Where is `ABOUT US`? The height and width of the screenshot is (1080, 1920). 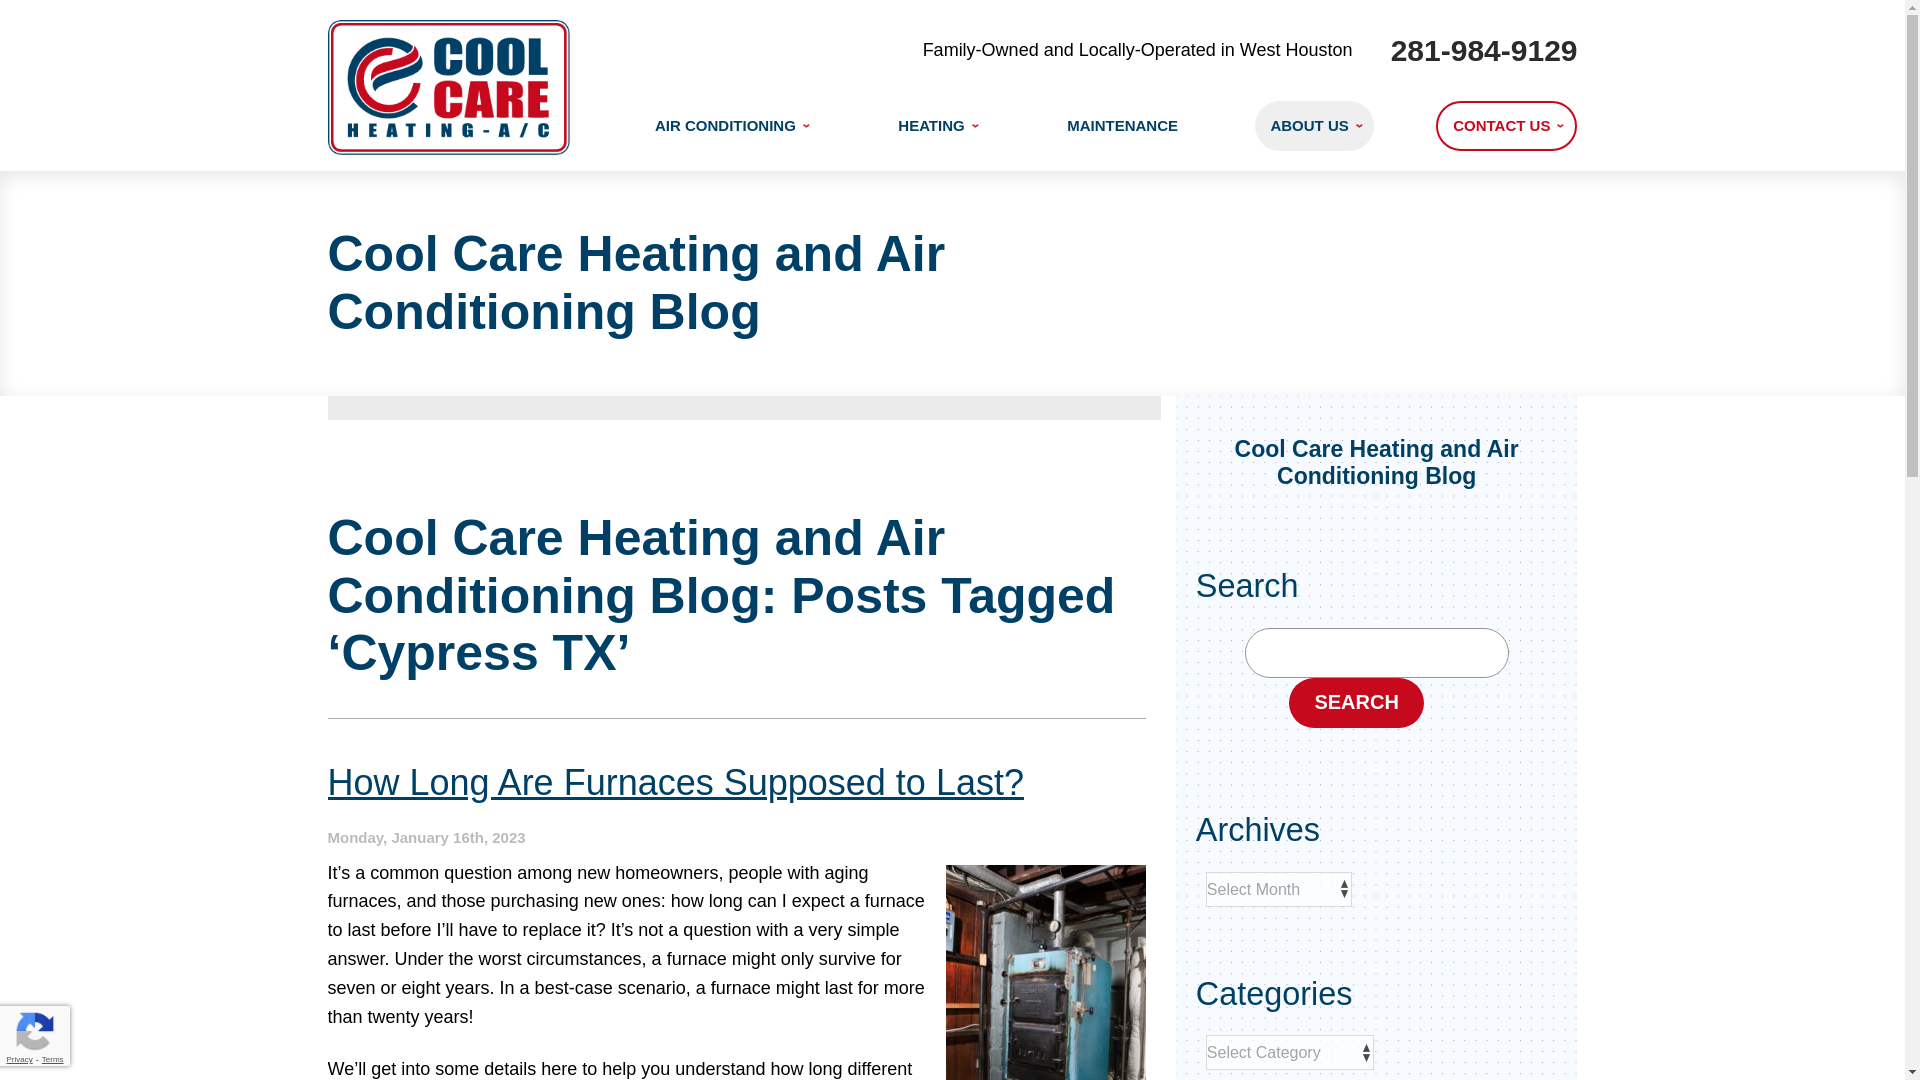 ABOUT US is located at coordinates (1314, 126).